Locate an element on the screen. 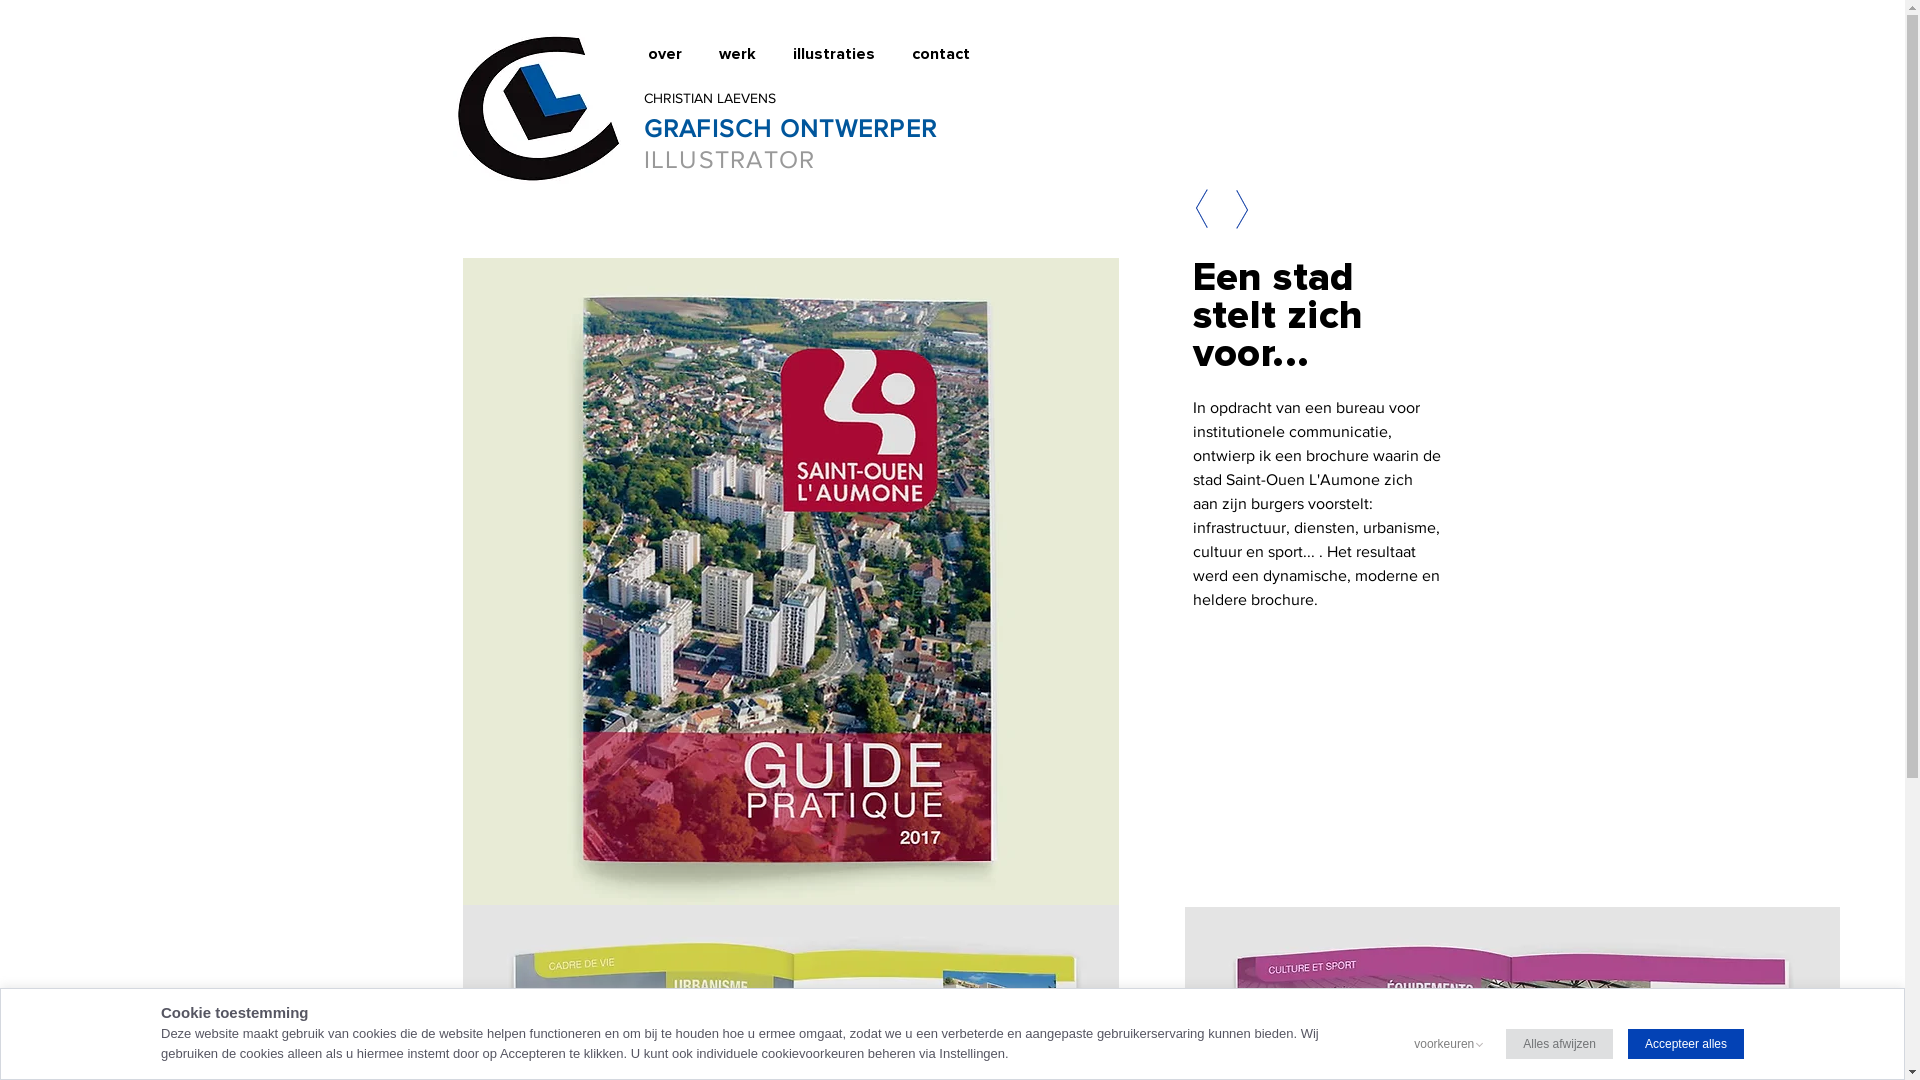  over is located at coordinates (668, 54).